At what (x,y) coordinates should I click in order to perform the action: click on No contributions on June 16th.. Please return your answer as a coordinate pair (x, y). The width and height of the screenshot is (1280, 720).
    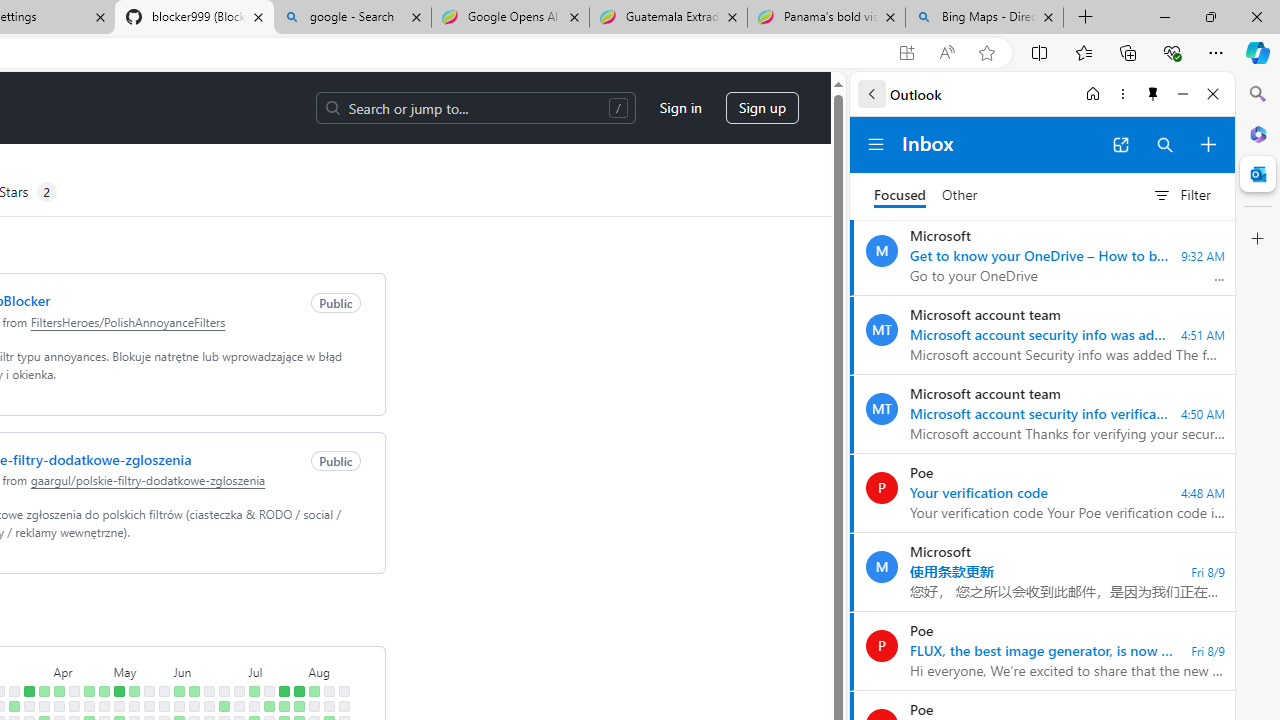
    Looking at the image, I should click on (209, 691).